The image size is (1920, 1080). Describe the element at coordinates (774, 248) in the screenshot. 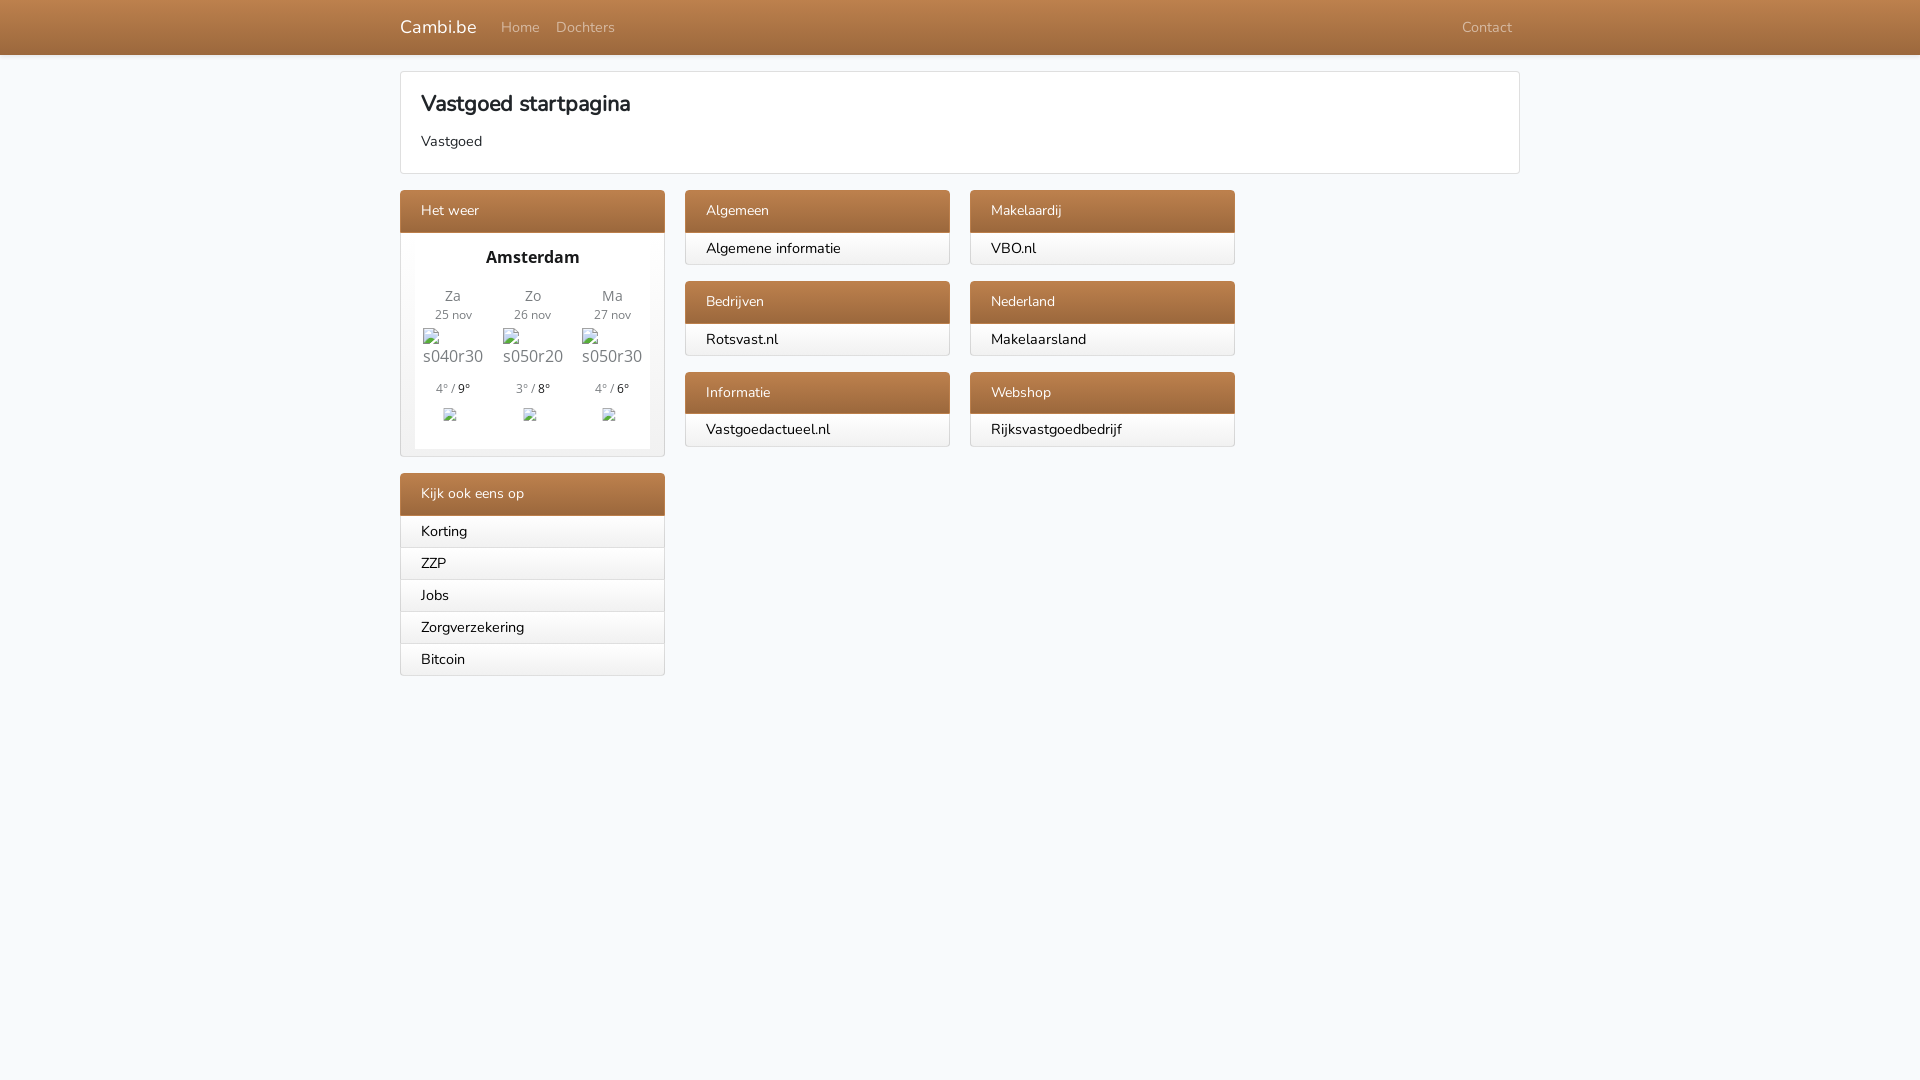

I see `Algemene informatie` at that location.